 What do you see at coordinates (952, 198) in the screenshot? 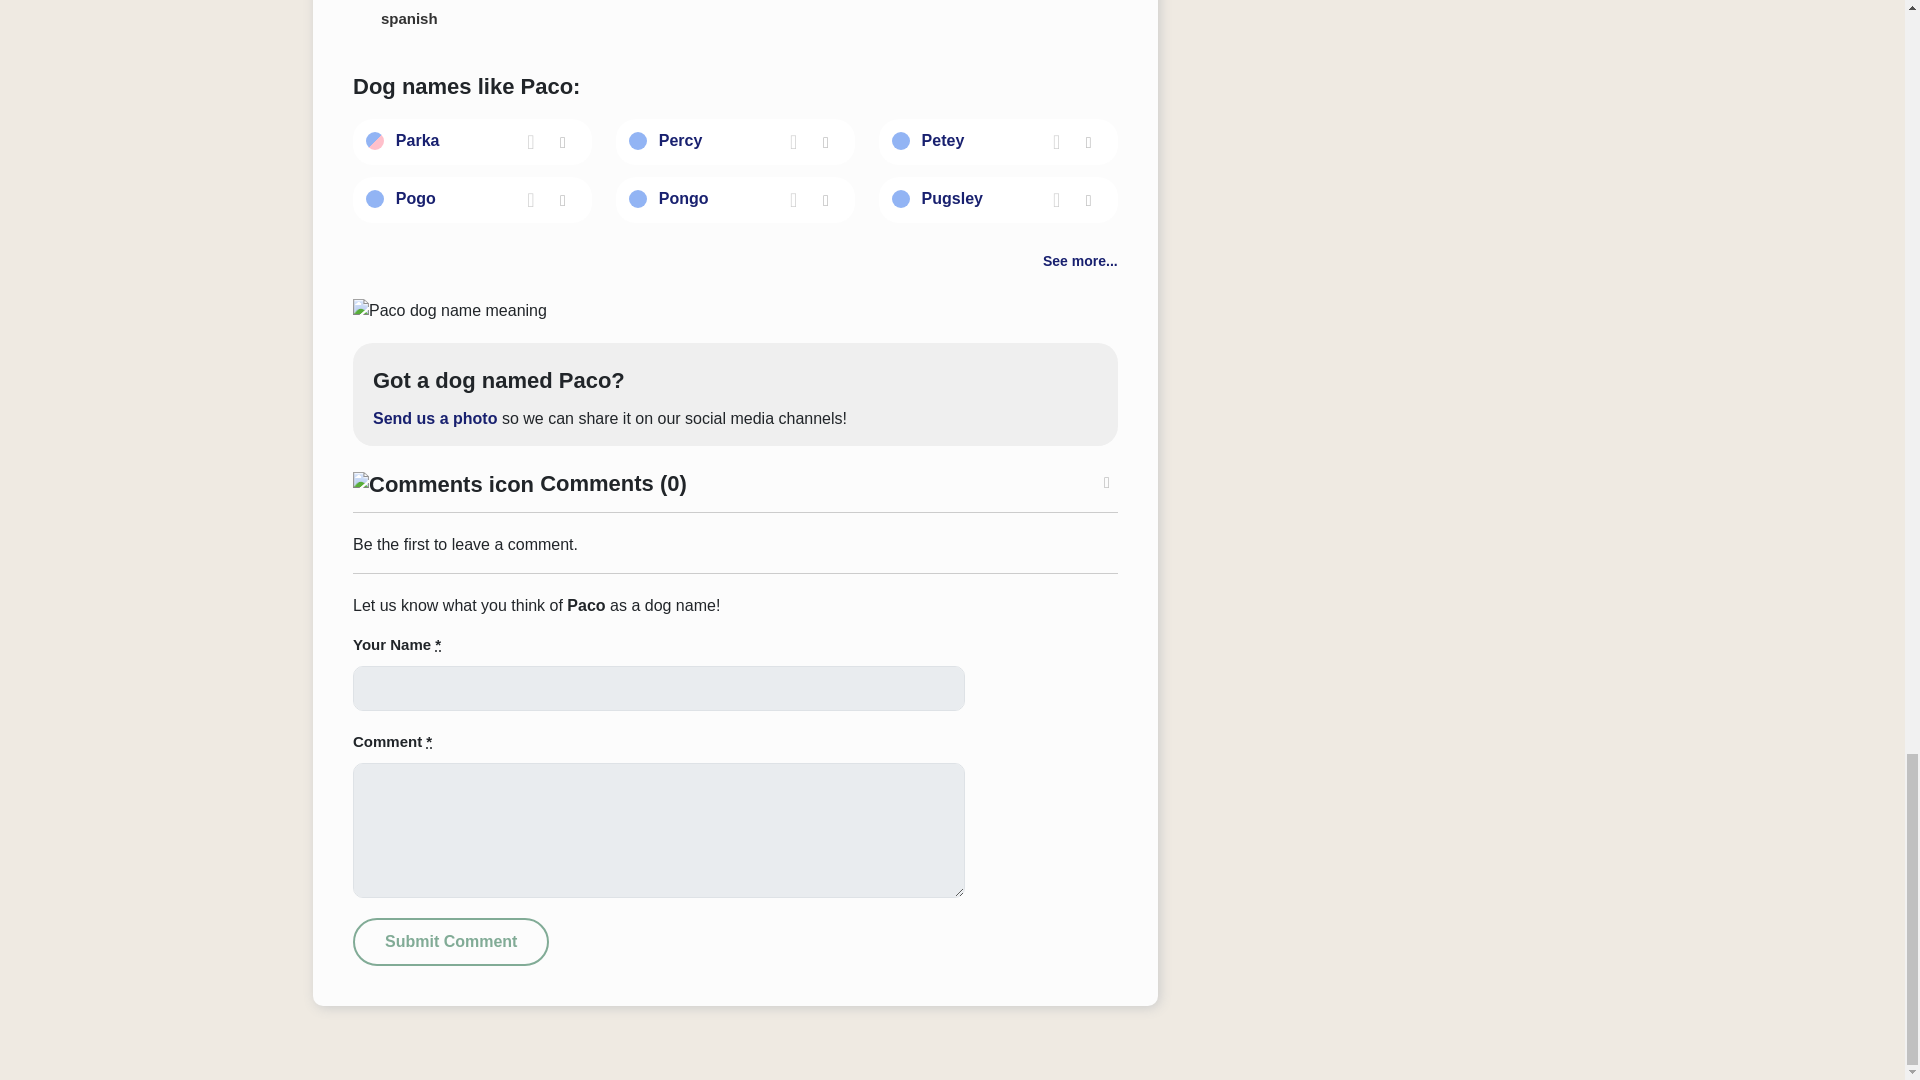
I see `Pugsley` at bounding box center [952, 198].